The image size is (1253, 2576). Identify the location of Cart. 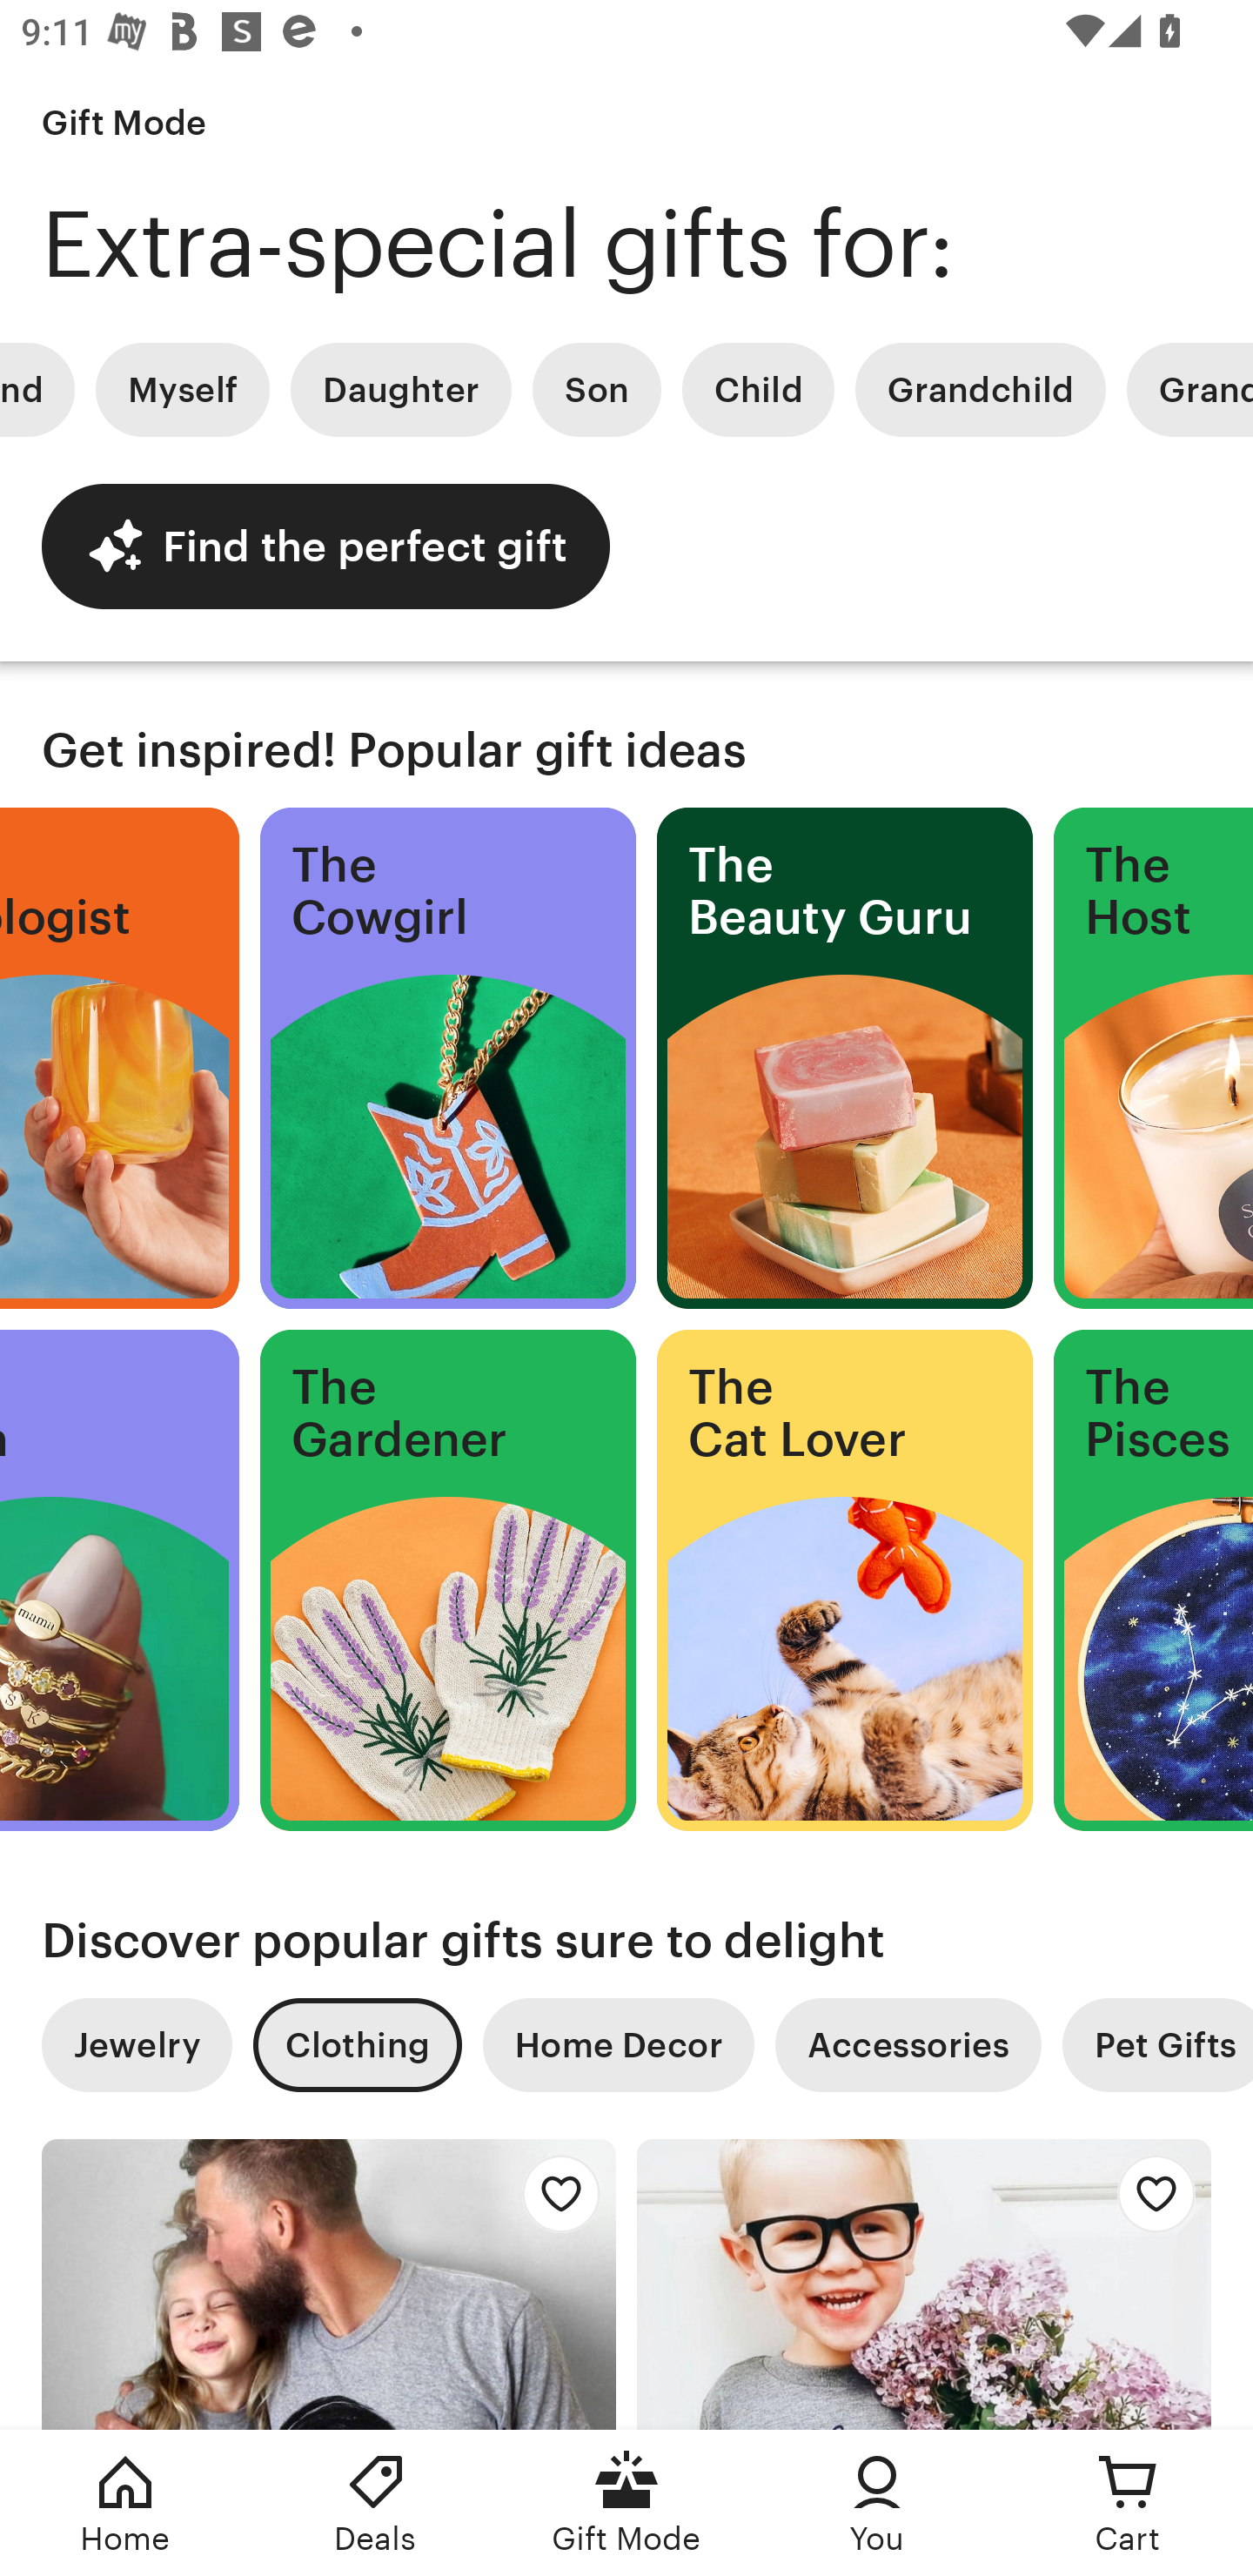
(1128, 2503).